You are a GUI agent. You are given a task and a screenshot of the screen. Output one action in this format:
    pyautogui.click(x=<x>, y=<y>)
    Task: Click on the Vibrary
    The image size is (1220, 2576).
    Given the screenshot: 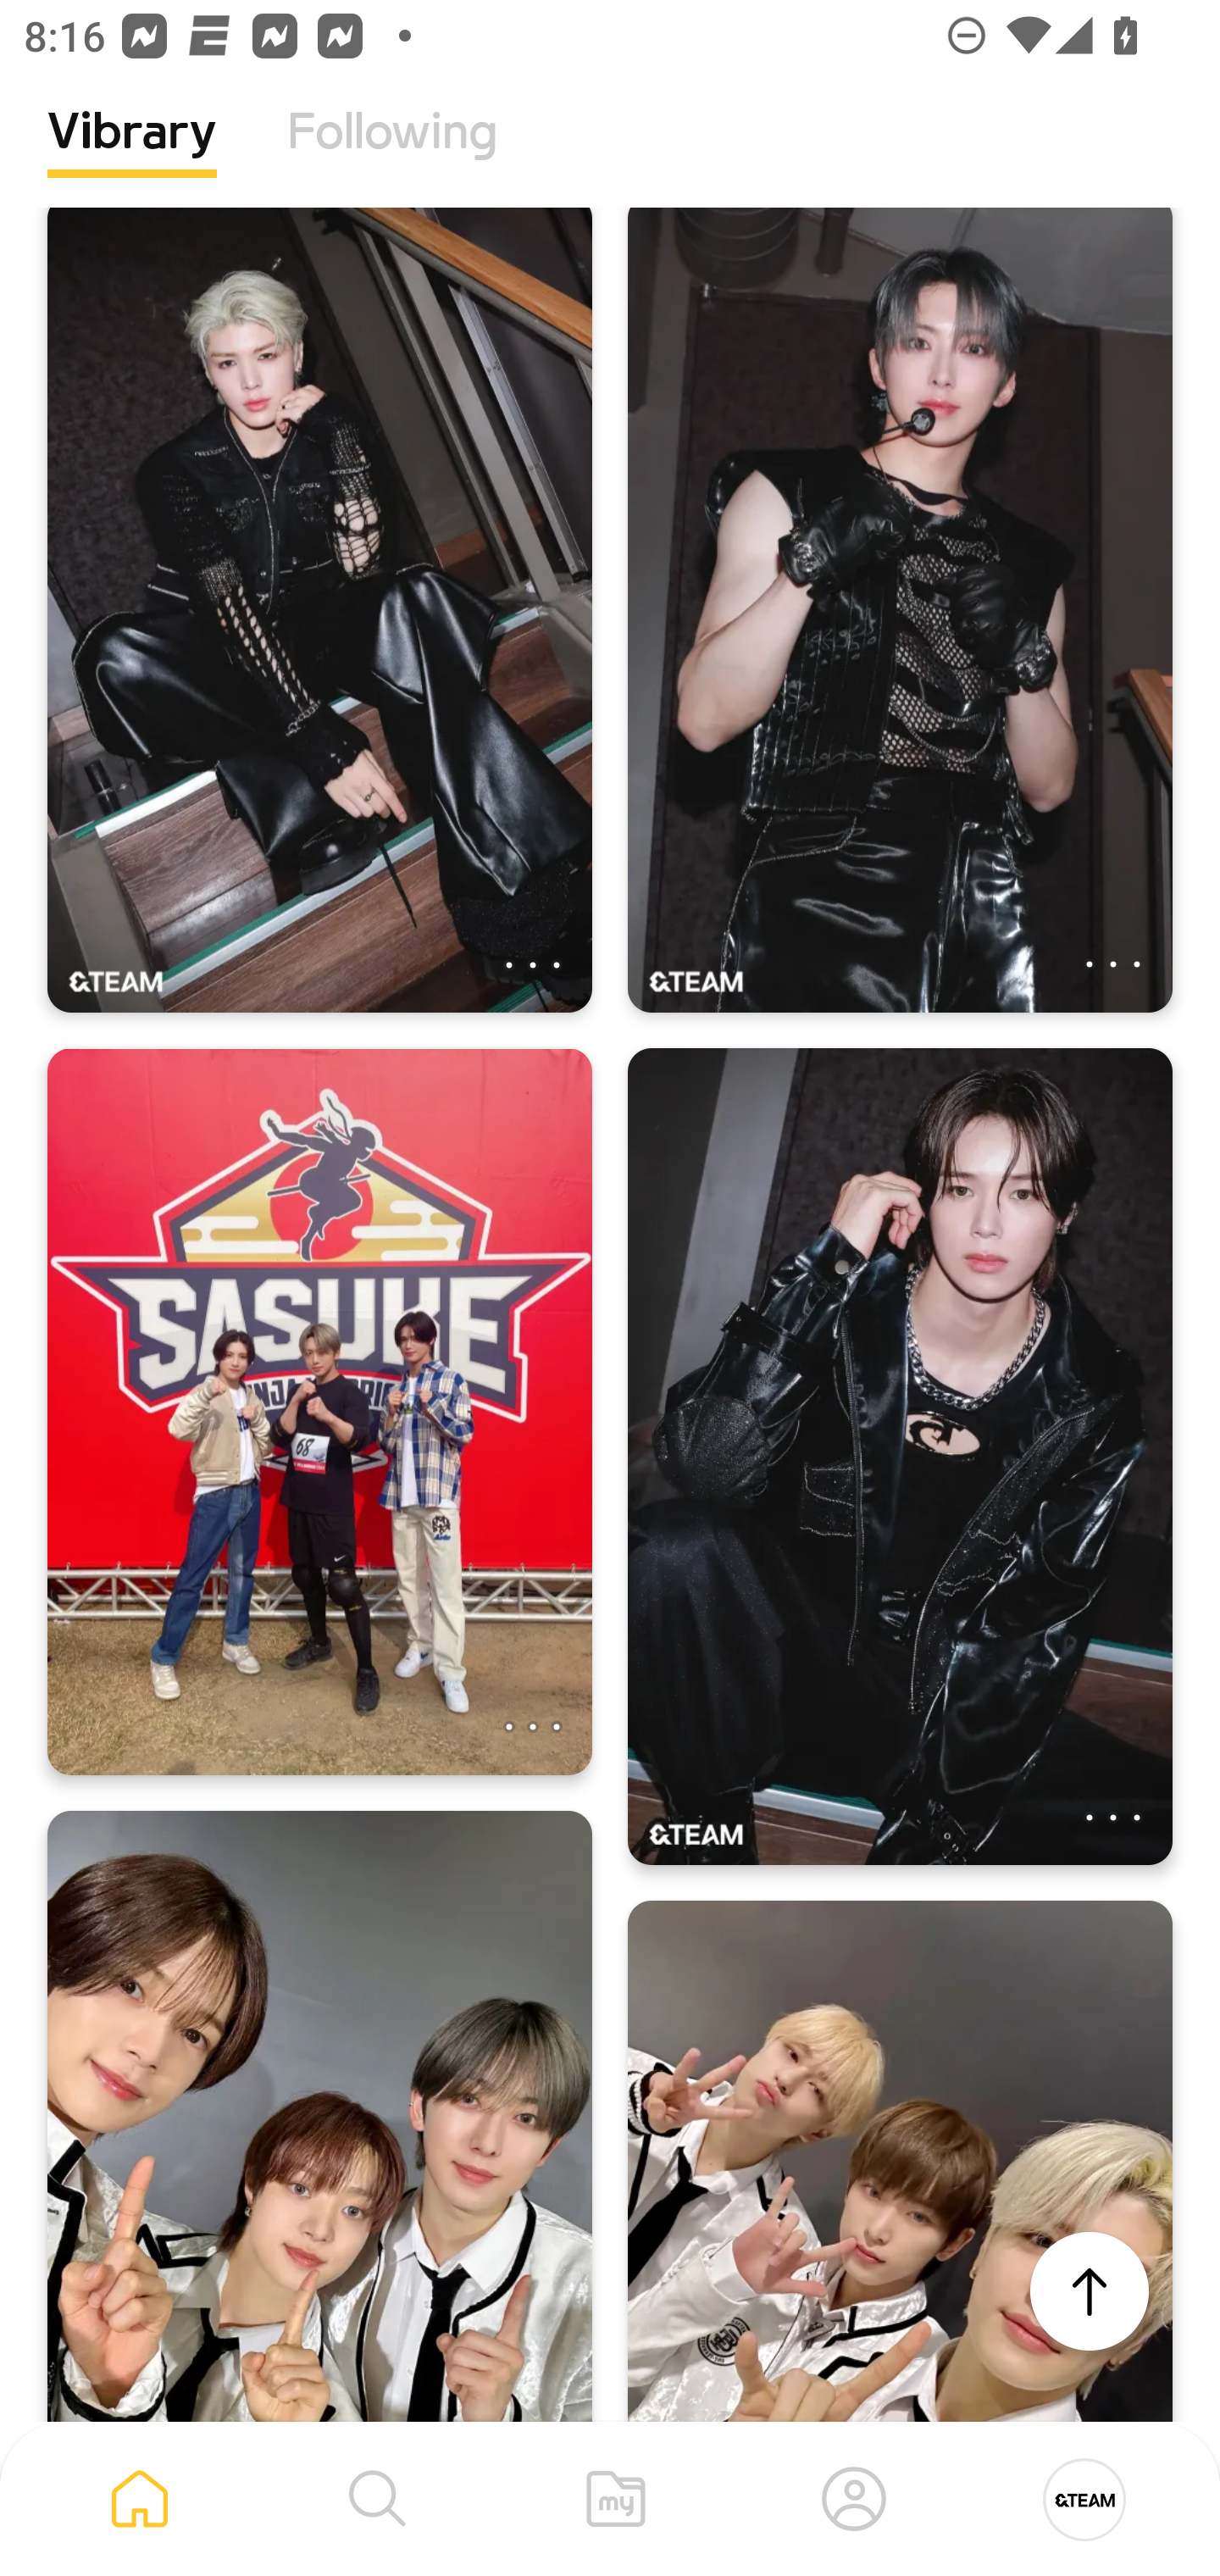 What is the action you would take?
    pyautogui.click(x=132, y=157)
    